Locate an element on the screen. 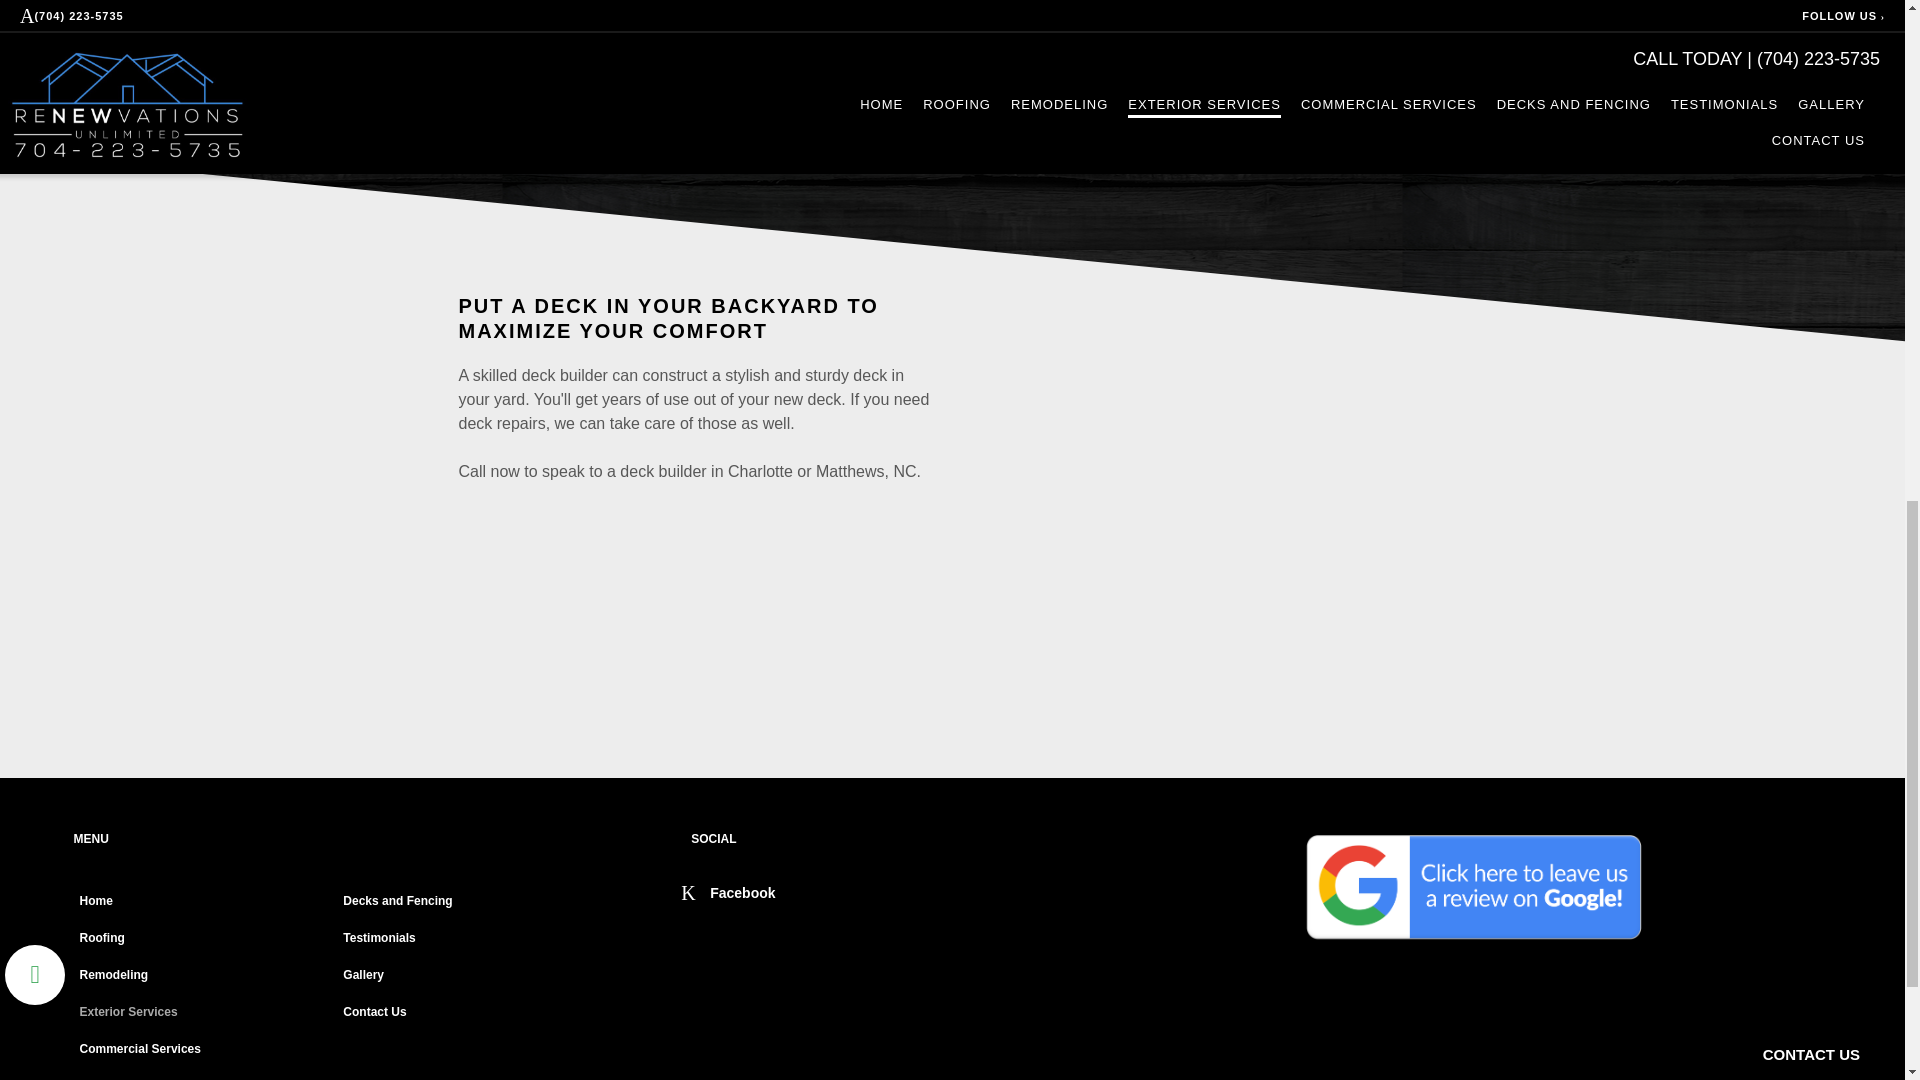 The height and width of the screenshot is (1080, 1920). Remodeling is located at coordinates (203, 978).